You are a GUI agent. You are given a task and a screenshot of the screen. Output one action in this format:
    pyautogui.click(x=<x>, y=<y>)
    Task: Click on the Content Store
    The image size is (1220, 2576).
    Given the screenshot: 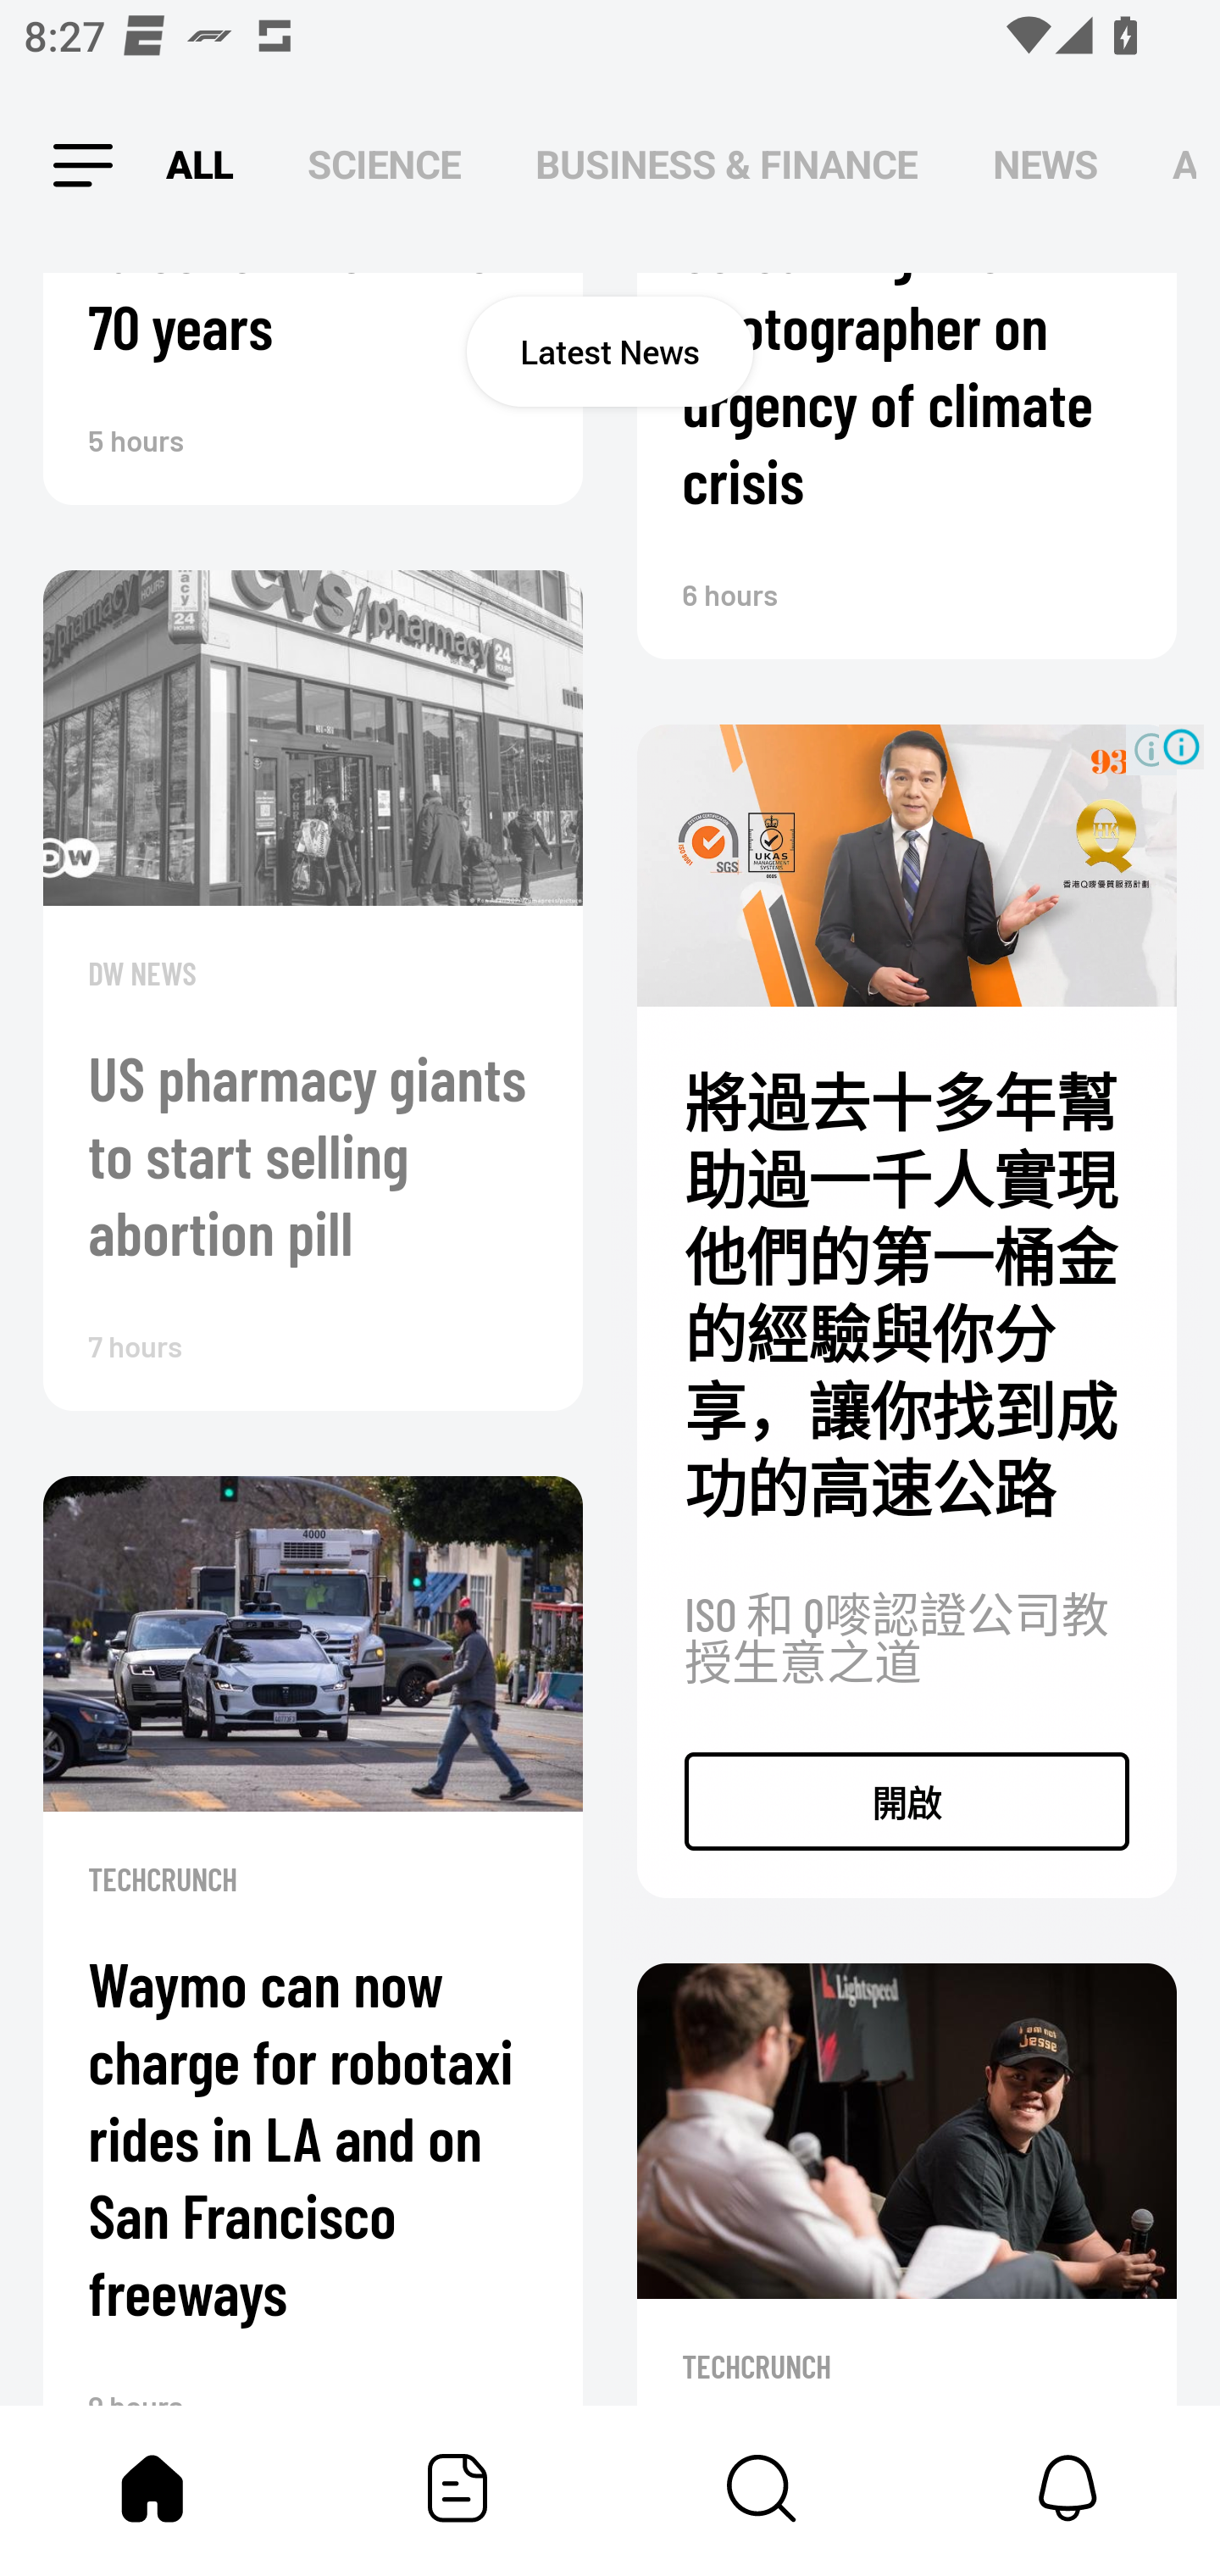 What is the action you would take?
    pyautogui.click(x=762, y=2488)
    